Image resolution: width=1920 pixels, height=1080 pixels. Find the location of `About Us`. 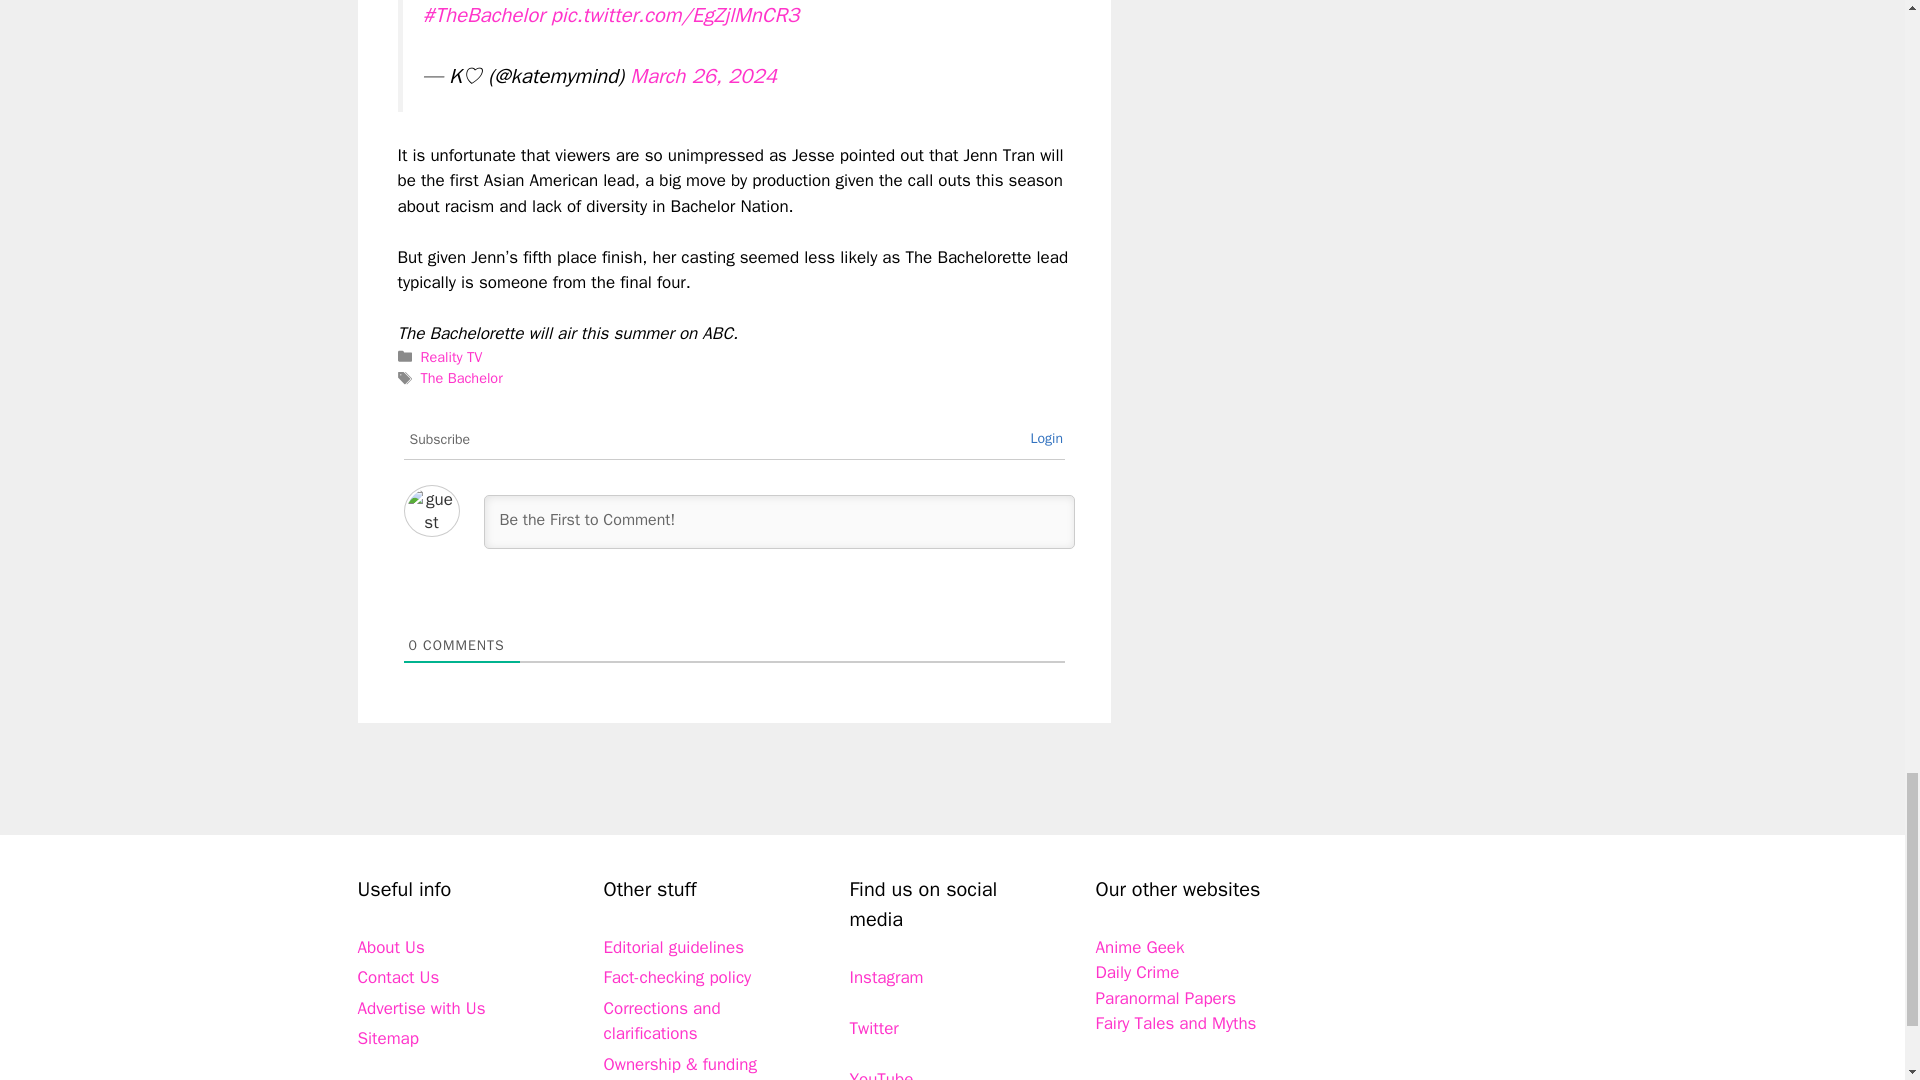

About Us is located at coordinates (390, 947).